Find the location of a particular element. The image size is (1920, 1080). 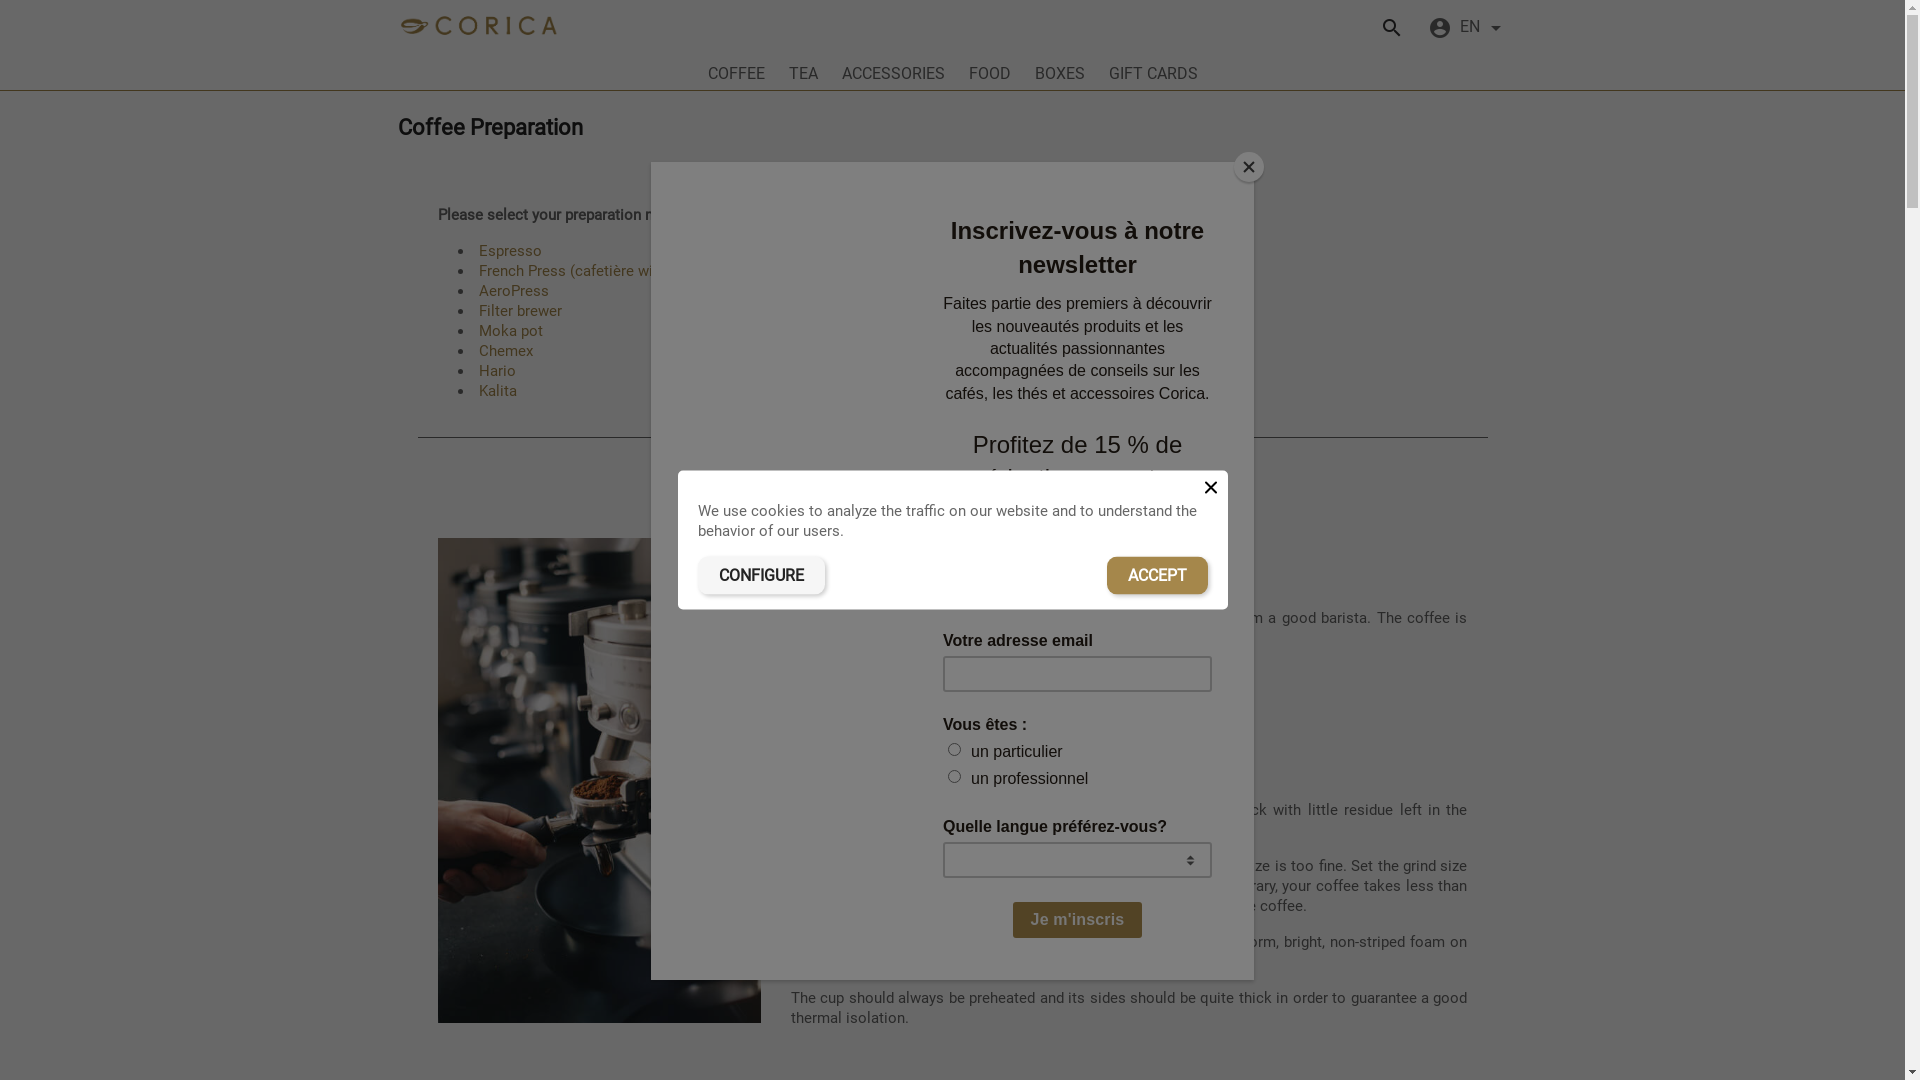

CONFIGURE is located at coordinates (762, 575).